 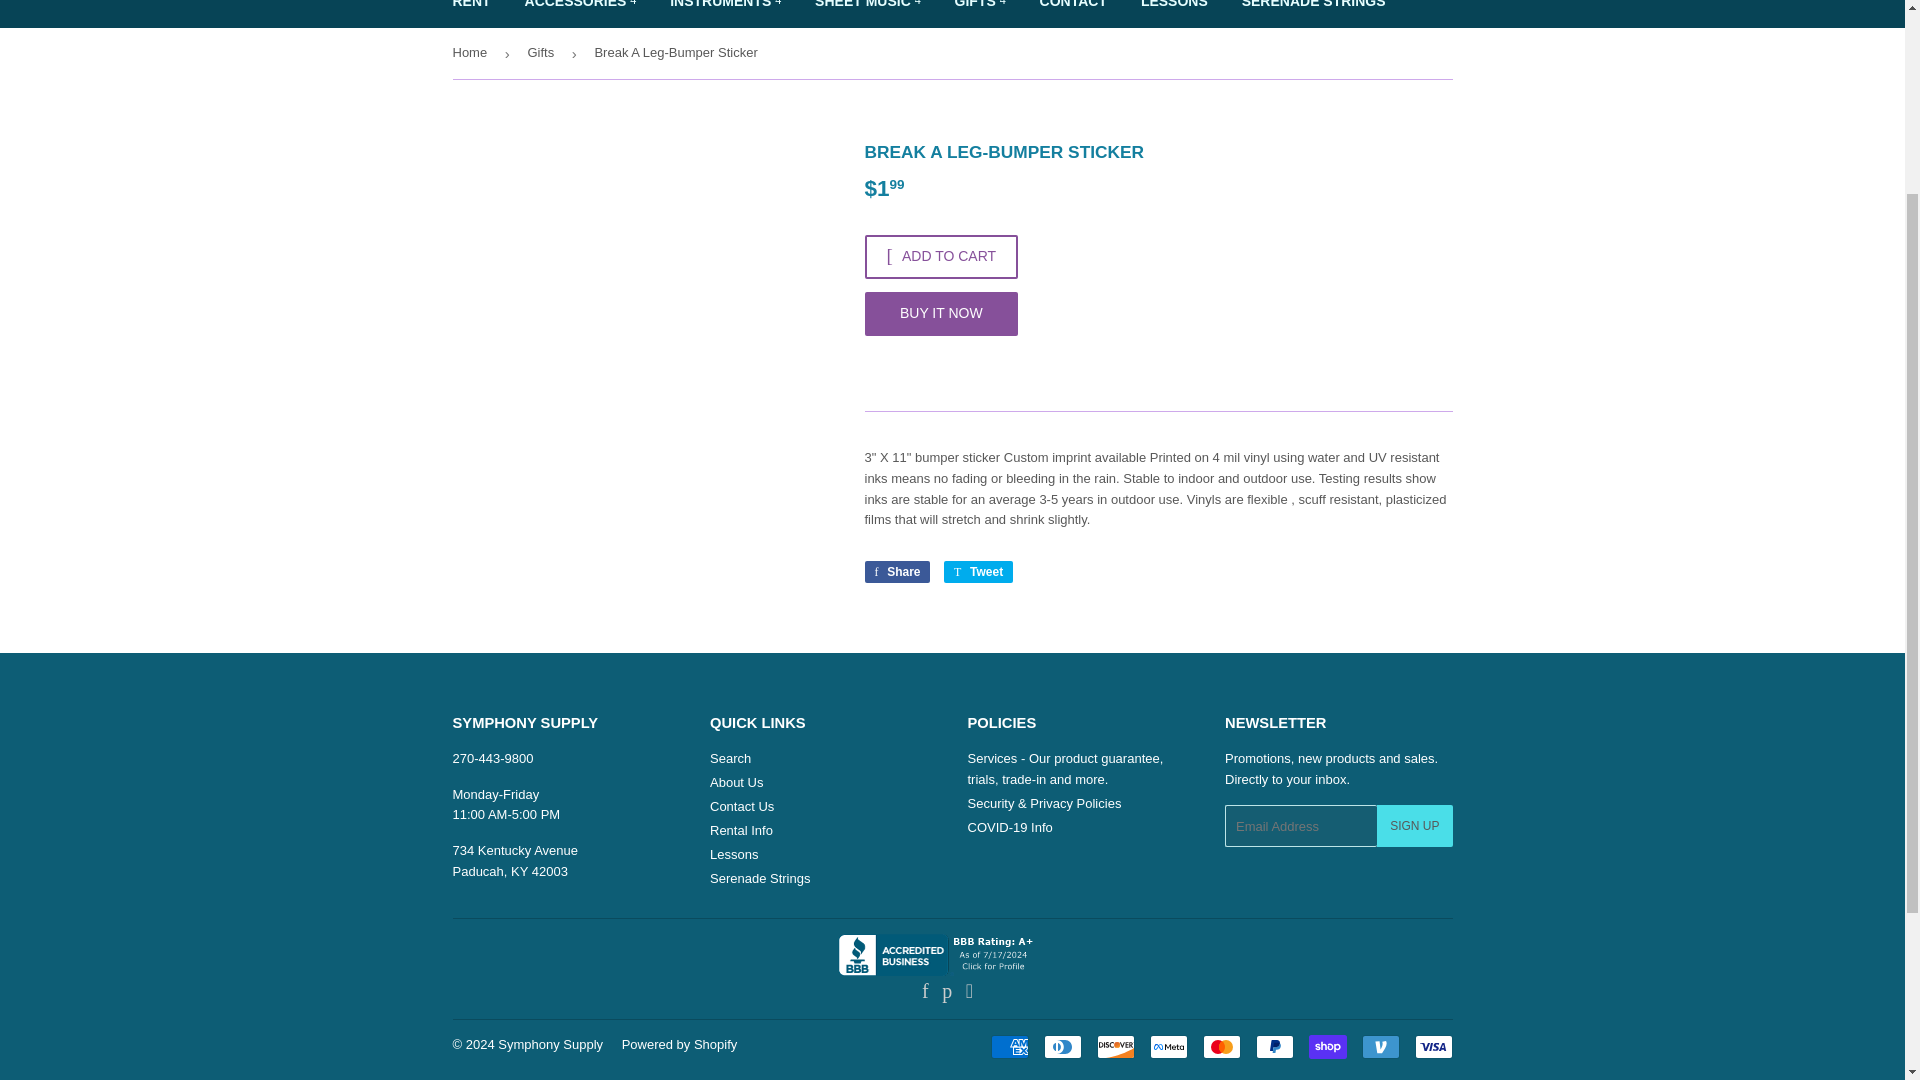 I want to click on Venmo, so click(x=1380, y=1046).